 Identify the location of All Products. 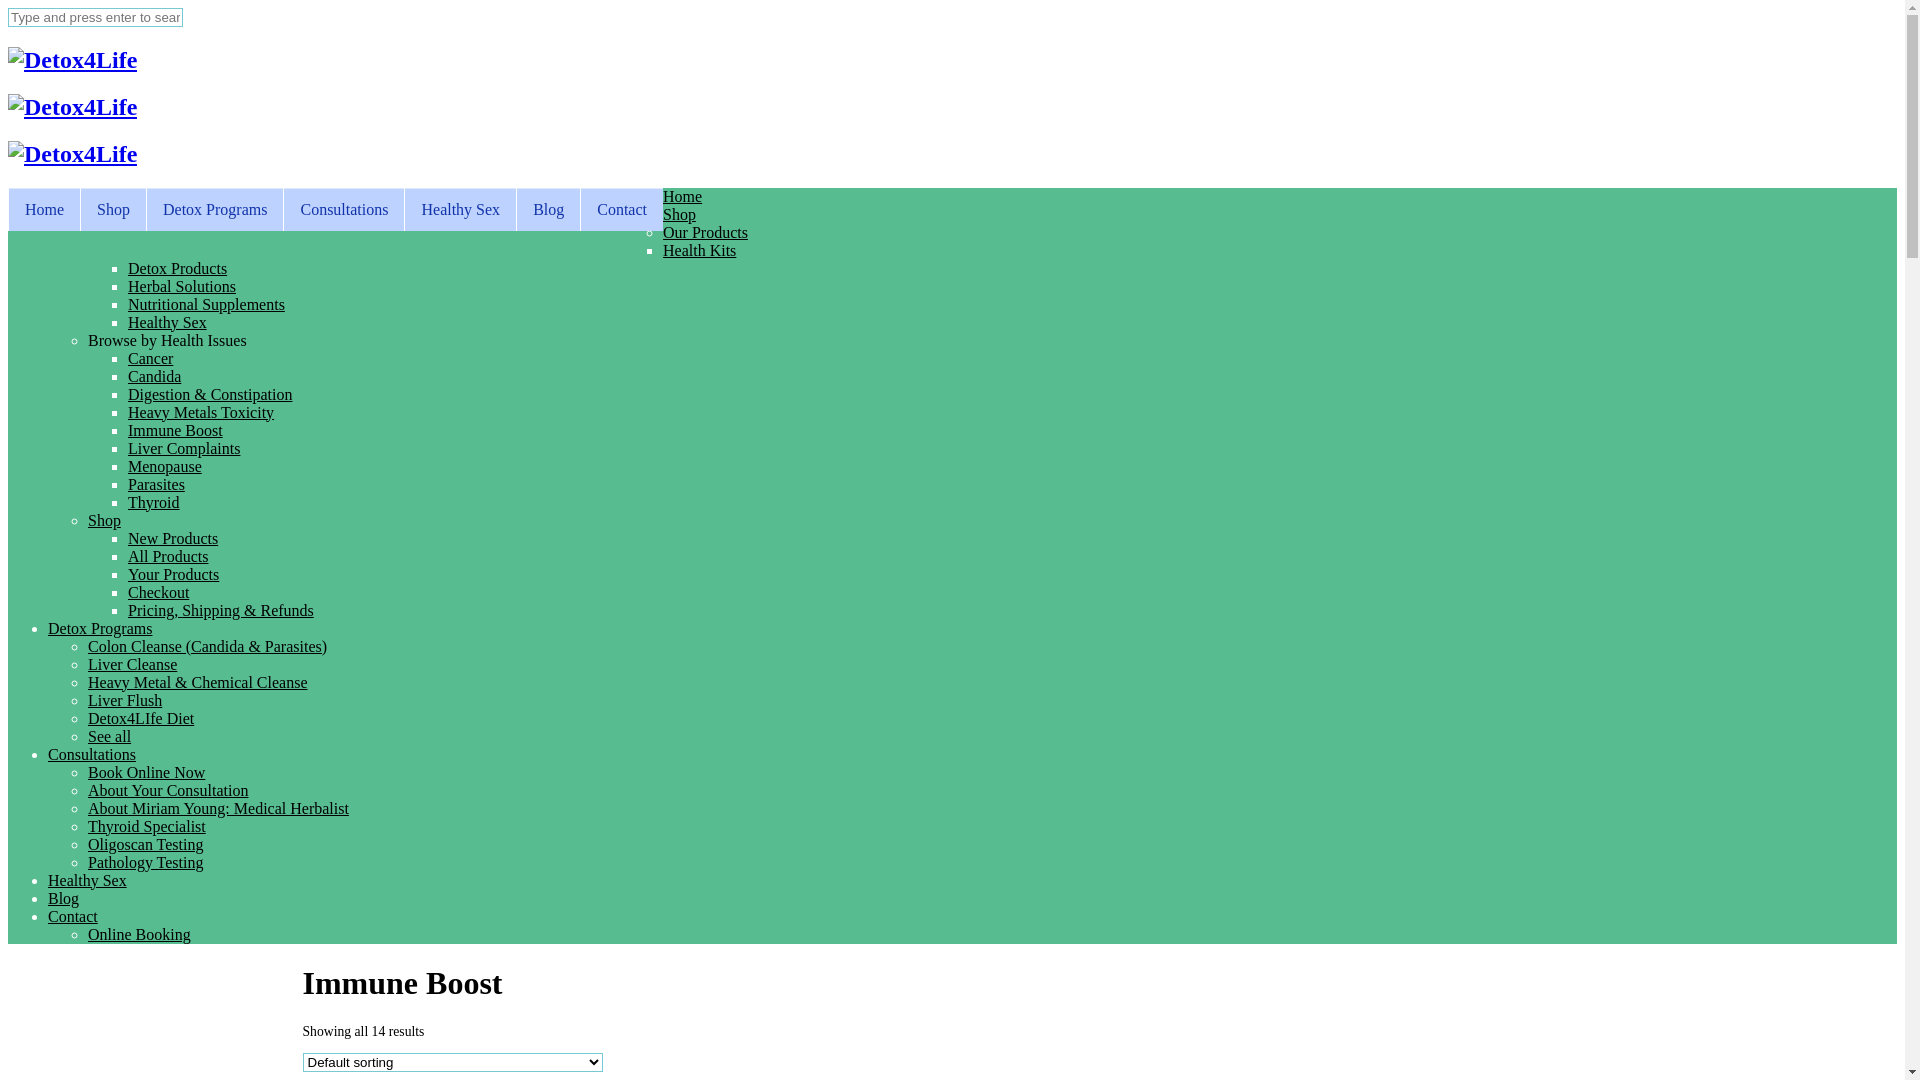
(168, 556).